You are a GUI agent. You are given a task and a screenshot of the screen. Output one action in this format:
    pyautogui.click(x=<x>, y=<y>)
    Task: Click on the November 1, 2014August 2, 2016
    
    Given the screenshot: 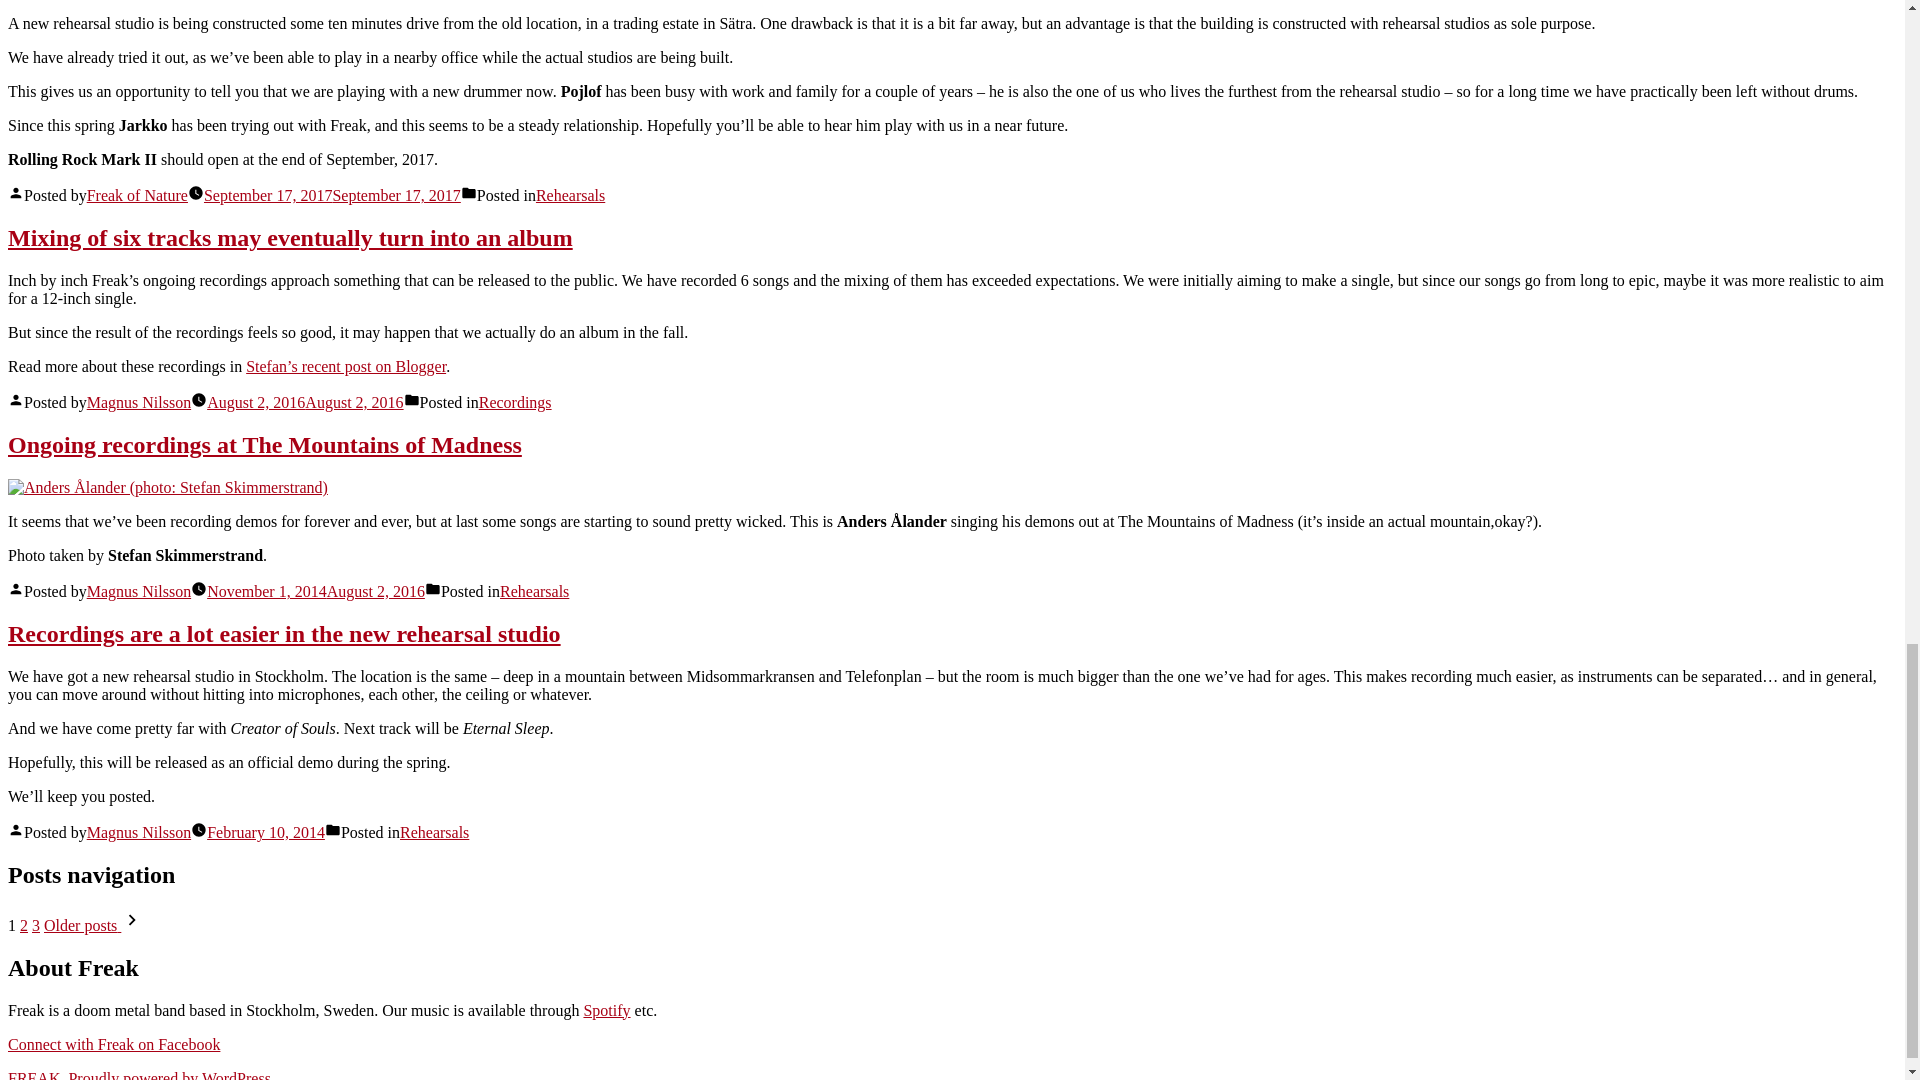 What is the action you would take?
    pyautogui.click(x=316, y=592)
    